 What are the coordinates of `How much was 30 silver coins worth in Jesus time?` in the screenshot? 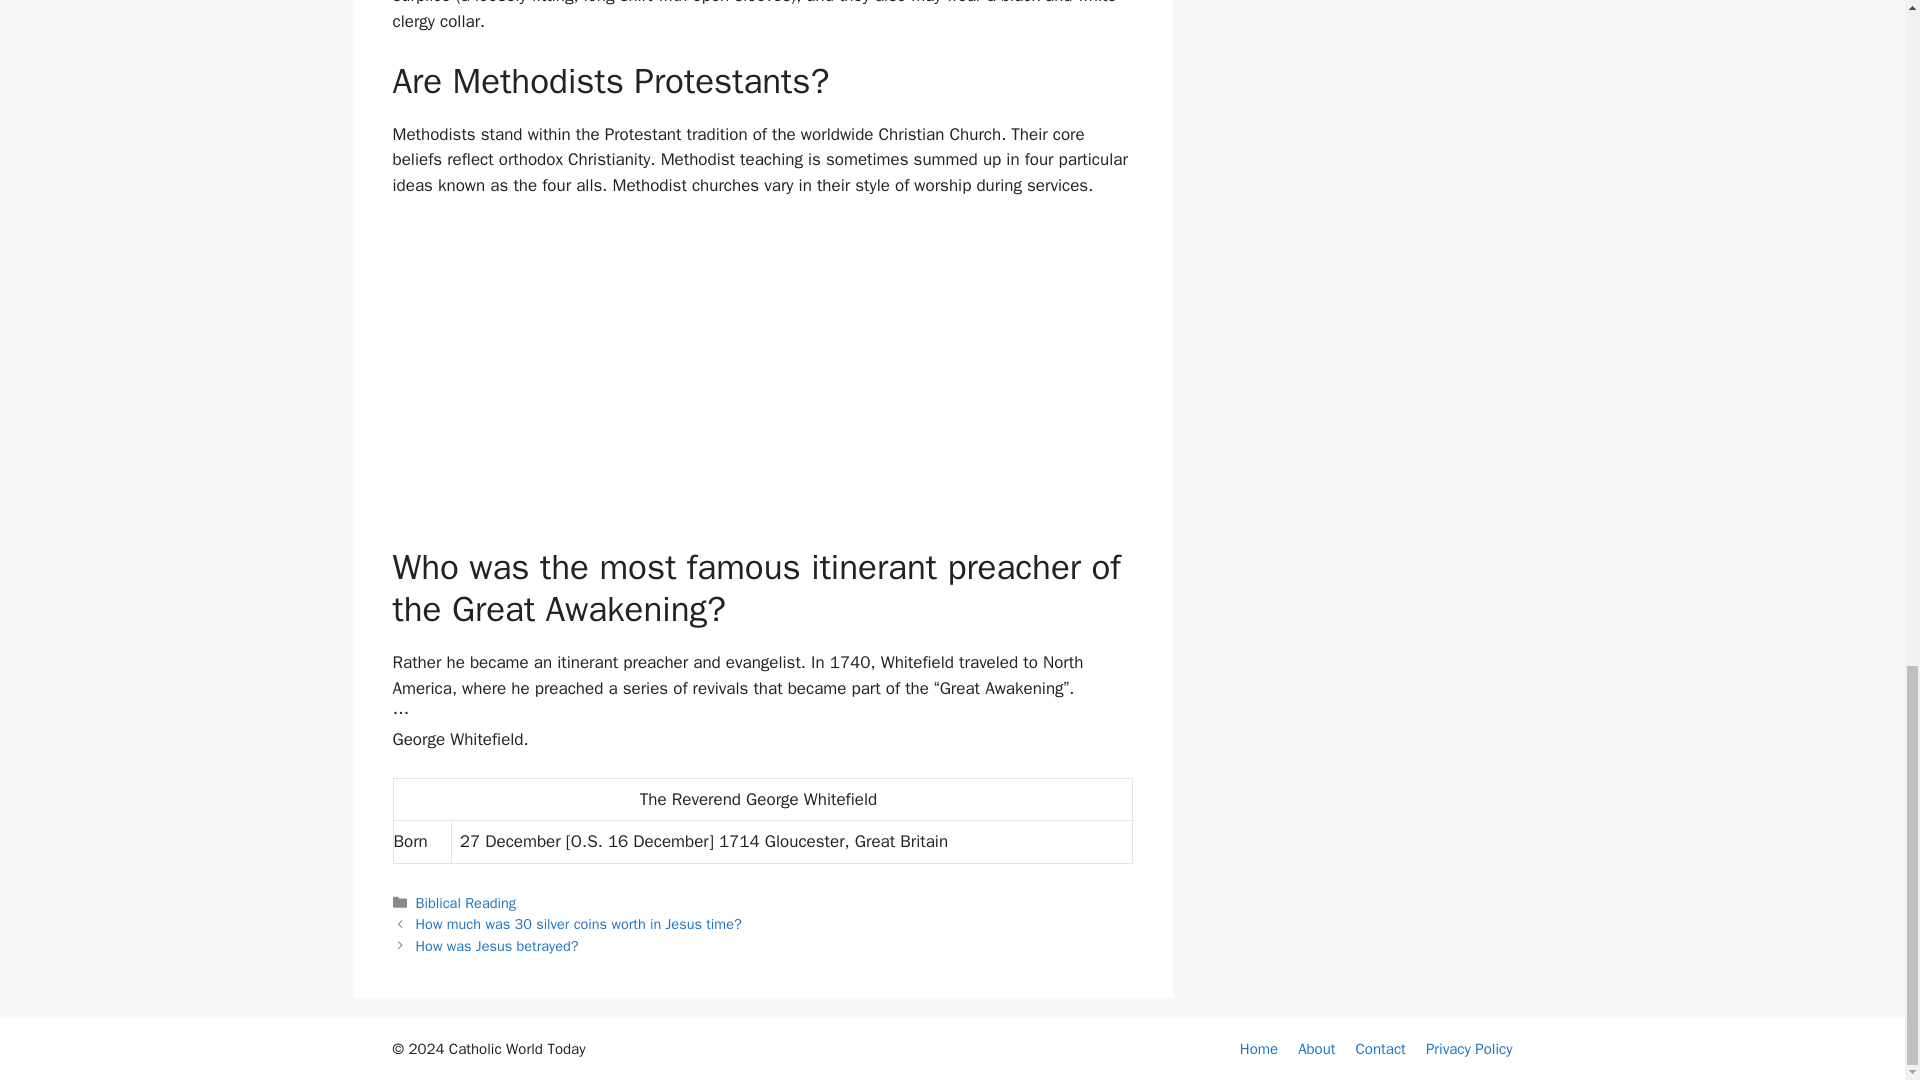 It's located at (578, 924).